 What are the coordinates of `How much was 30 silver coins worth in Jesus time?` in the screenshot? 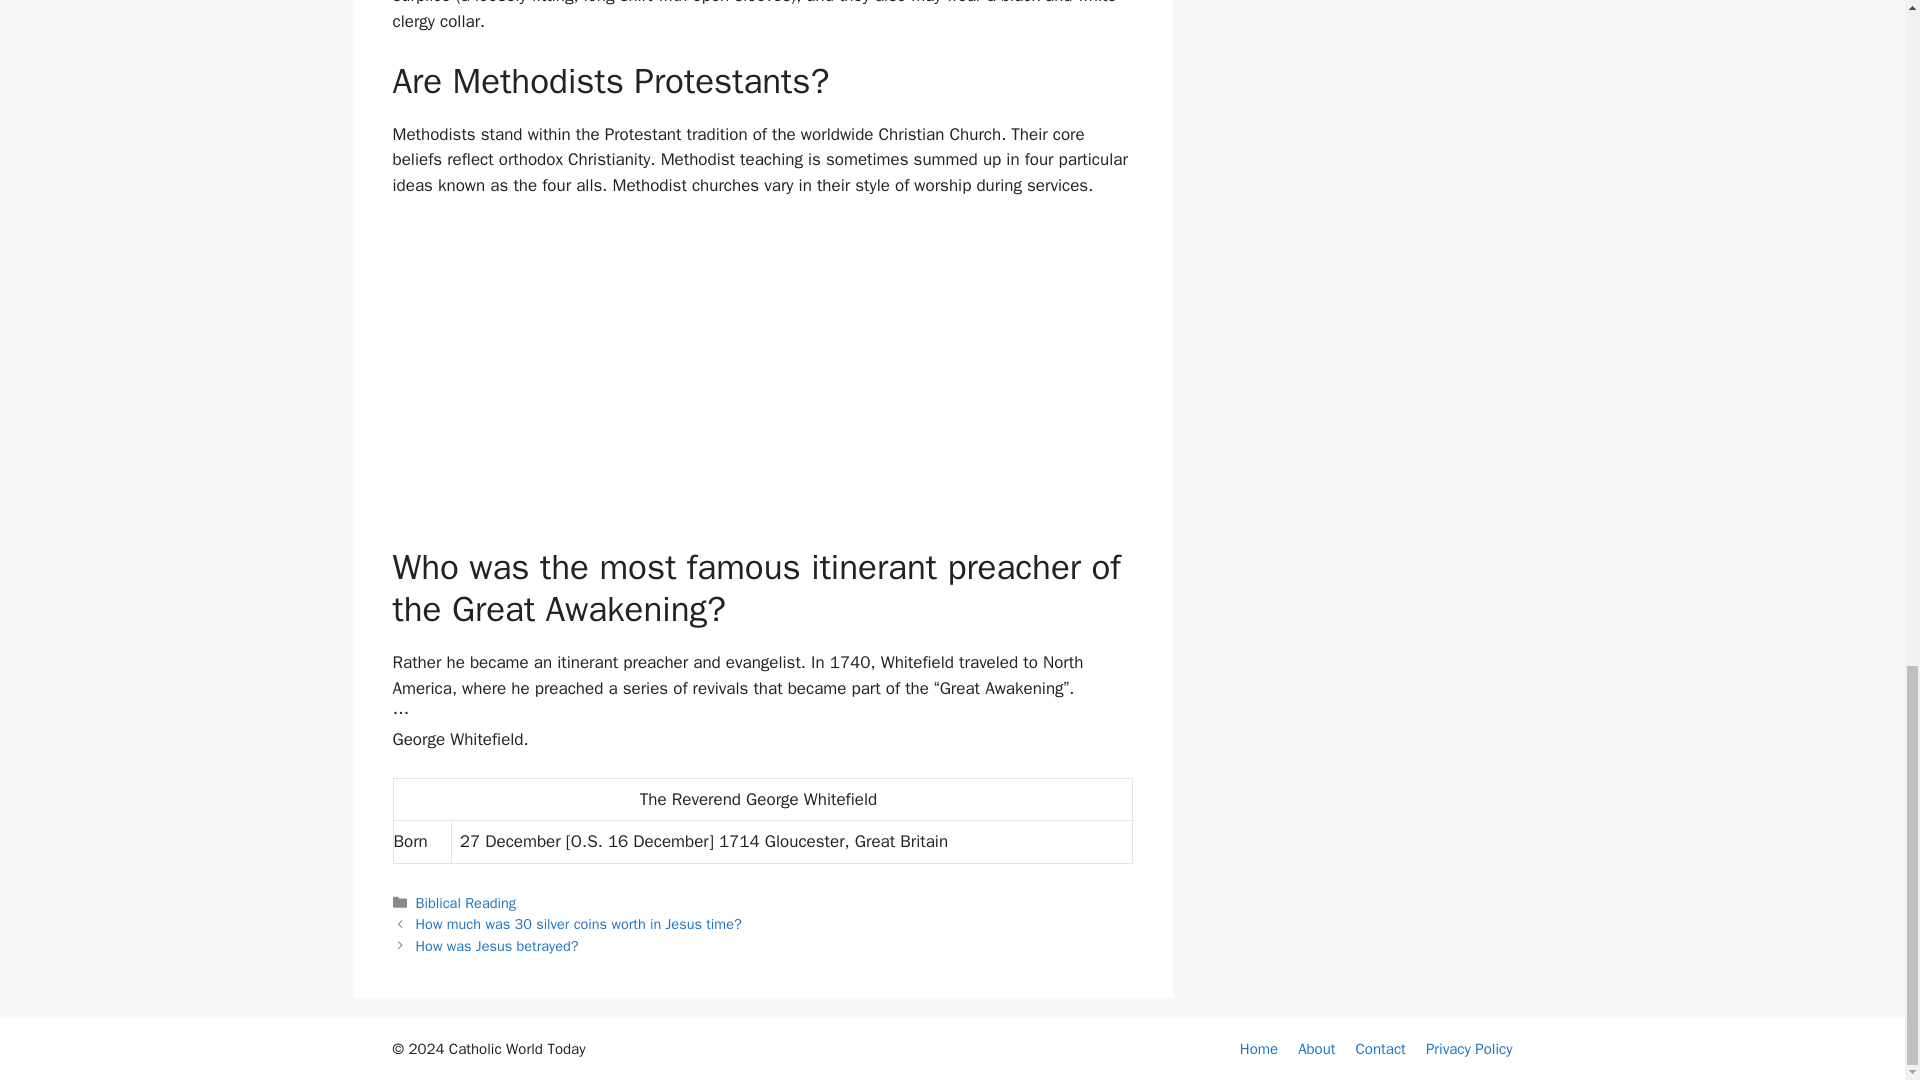 It's located at (578, 924).